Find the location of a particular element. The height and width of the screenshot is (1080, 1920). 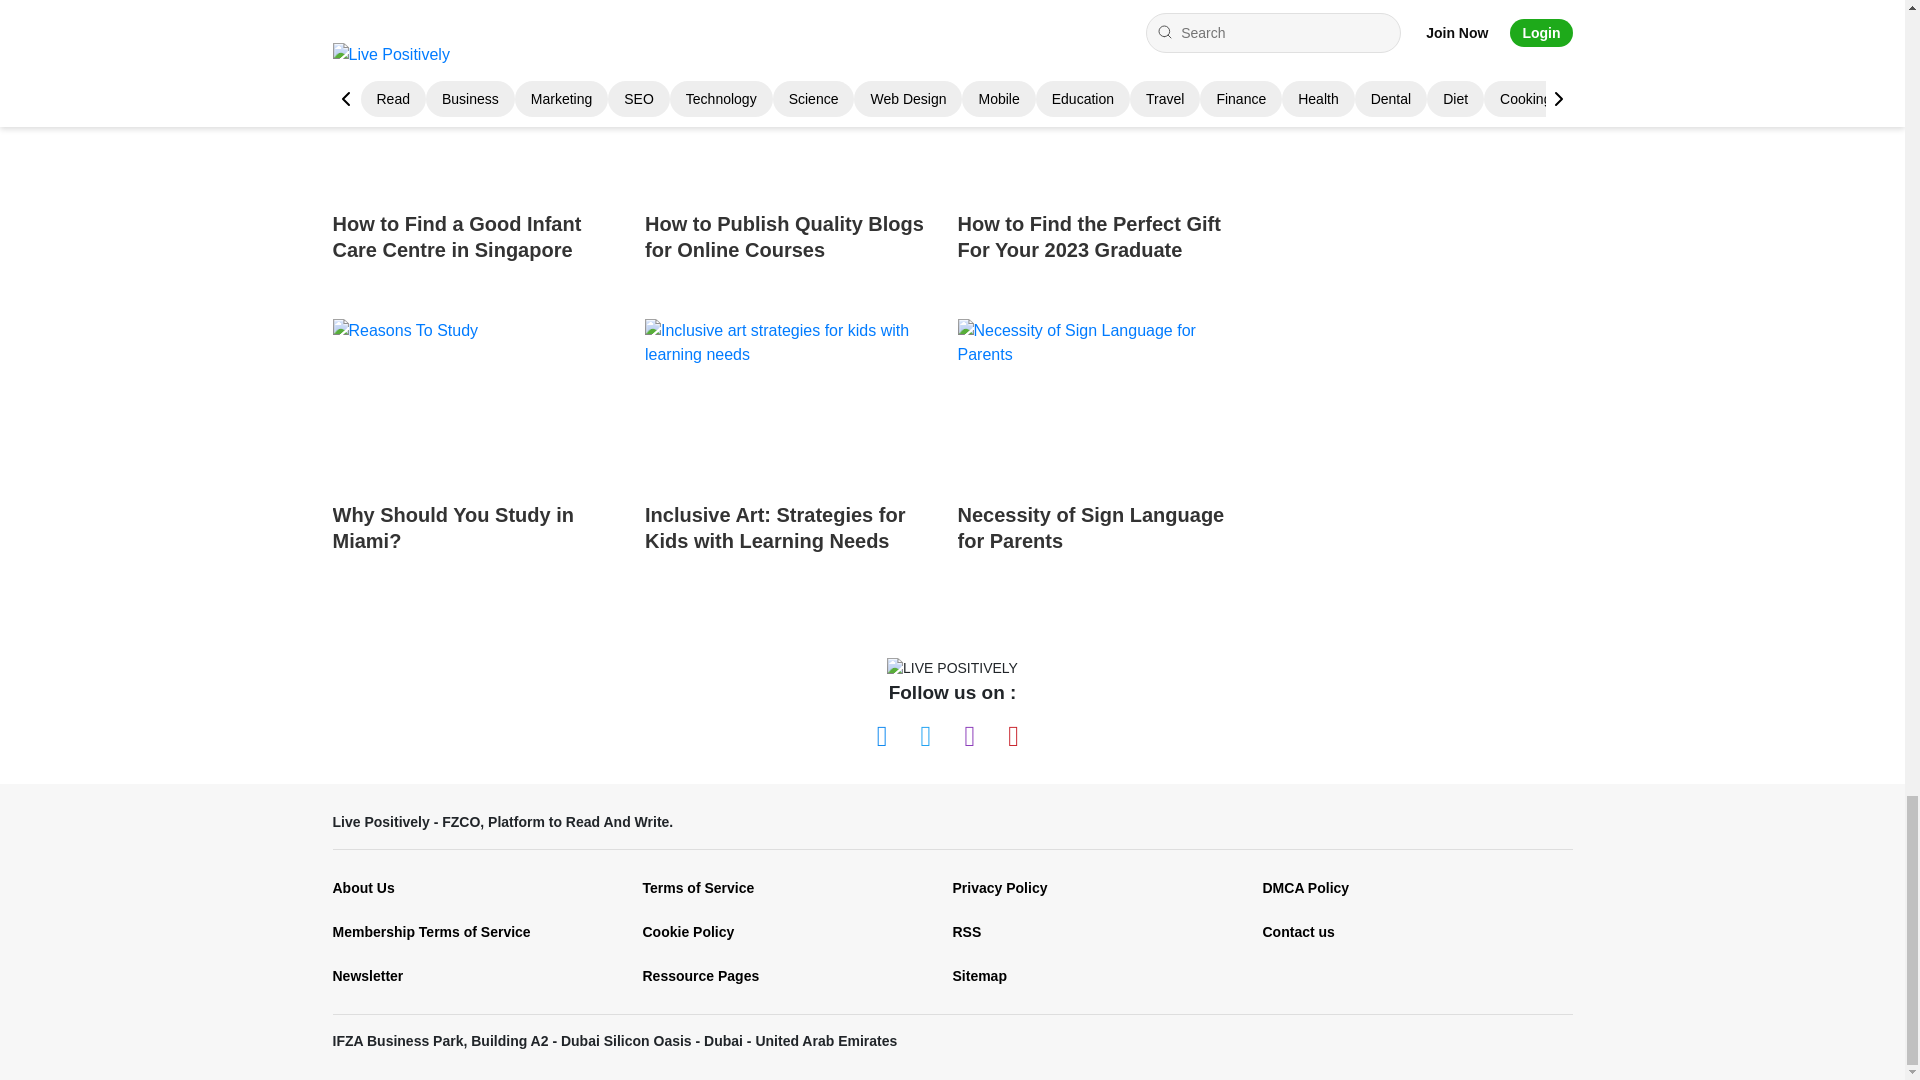

How to Find the Perfect Gift For Your 2023 Graduate is located at coordinates (1106, 164).